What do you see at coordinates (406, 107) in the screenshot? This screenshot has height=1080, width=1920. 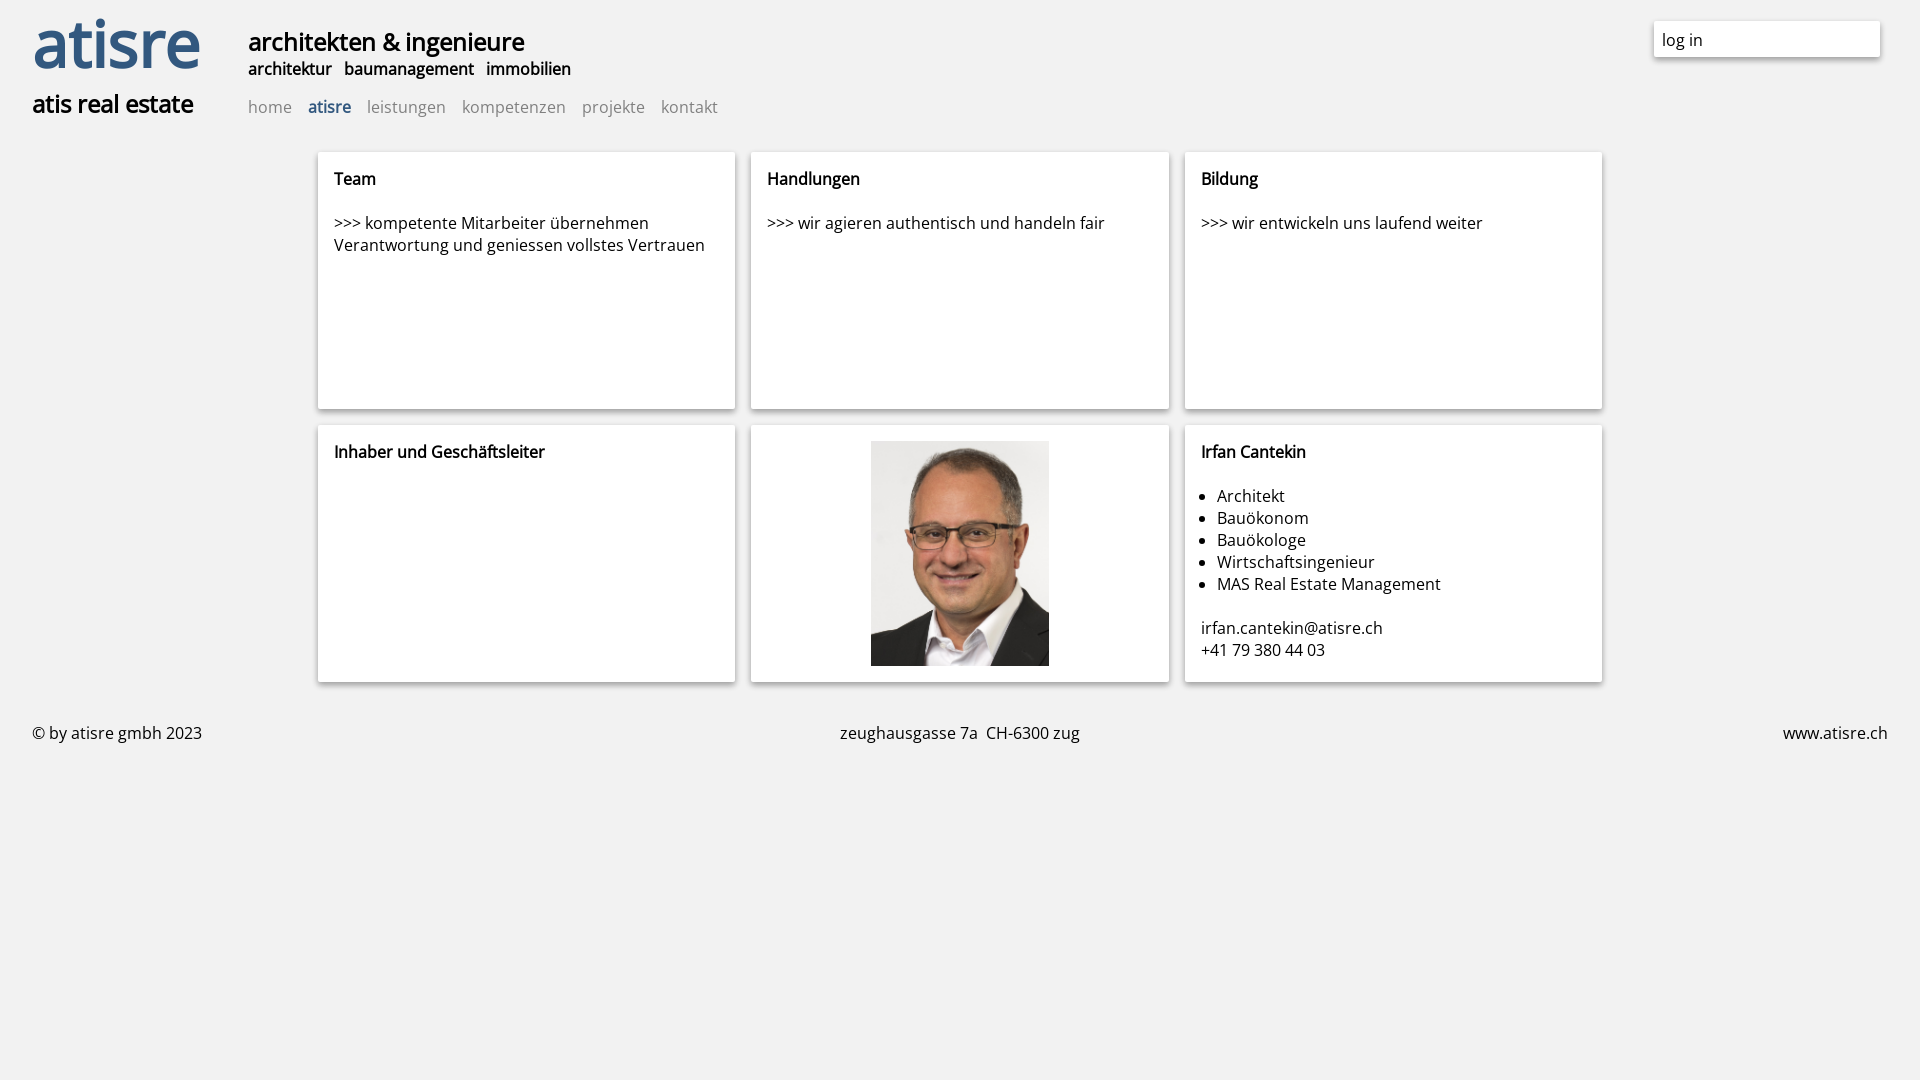 I see `leistungen` at bounding box center [406, 107].